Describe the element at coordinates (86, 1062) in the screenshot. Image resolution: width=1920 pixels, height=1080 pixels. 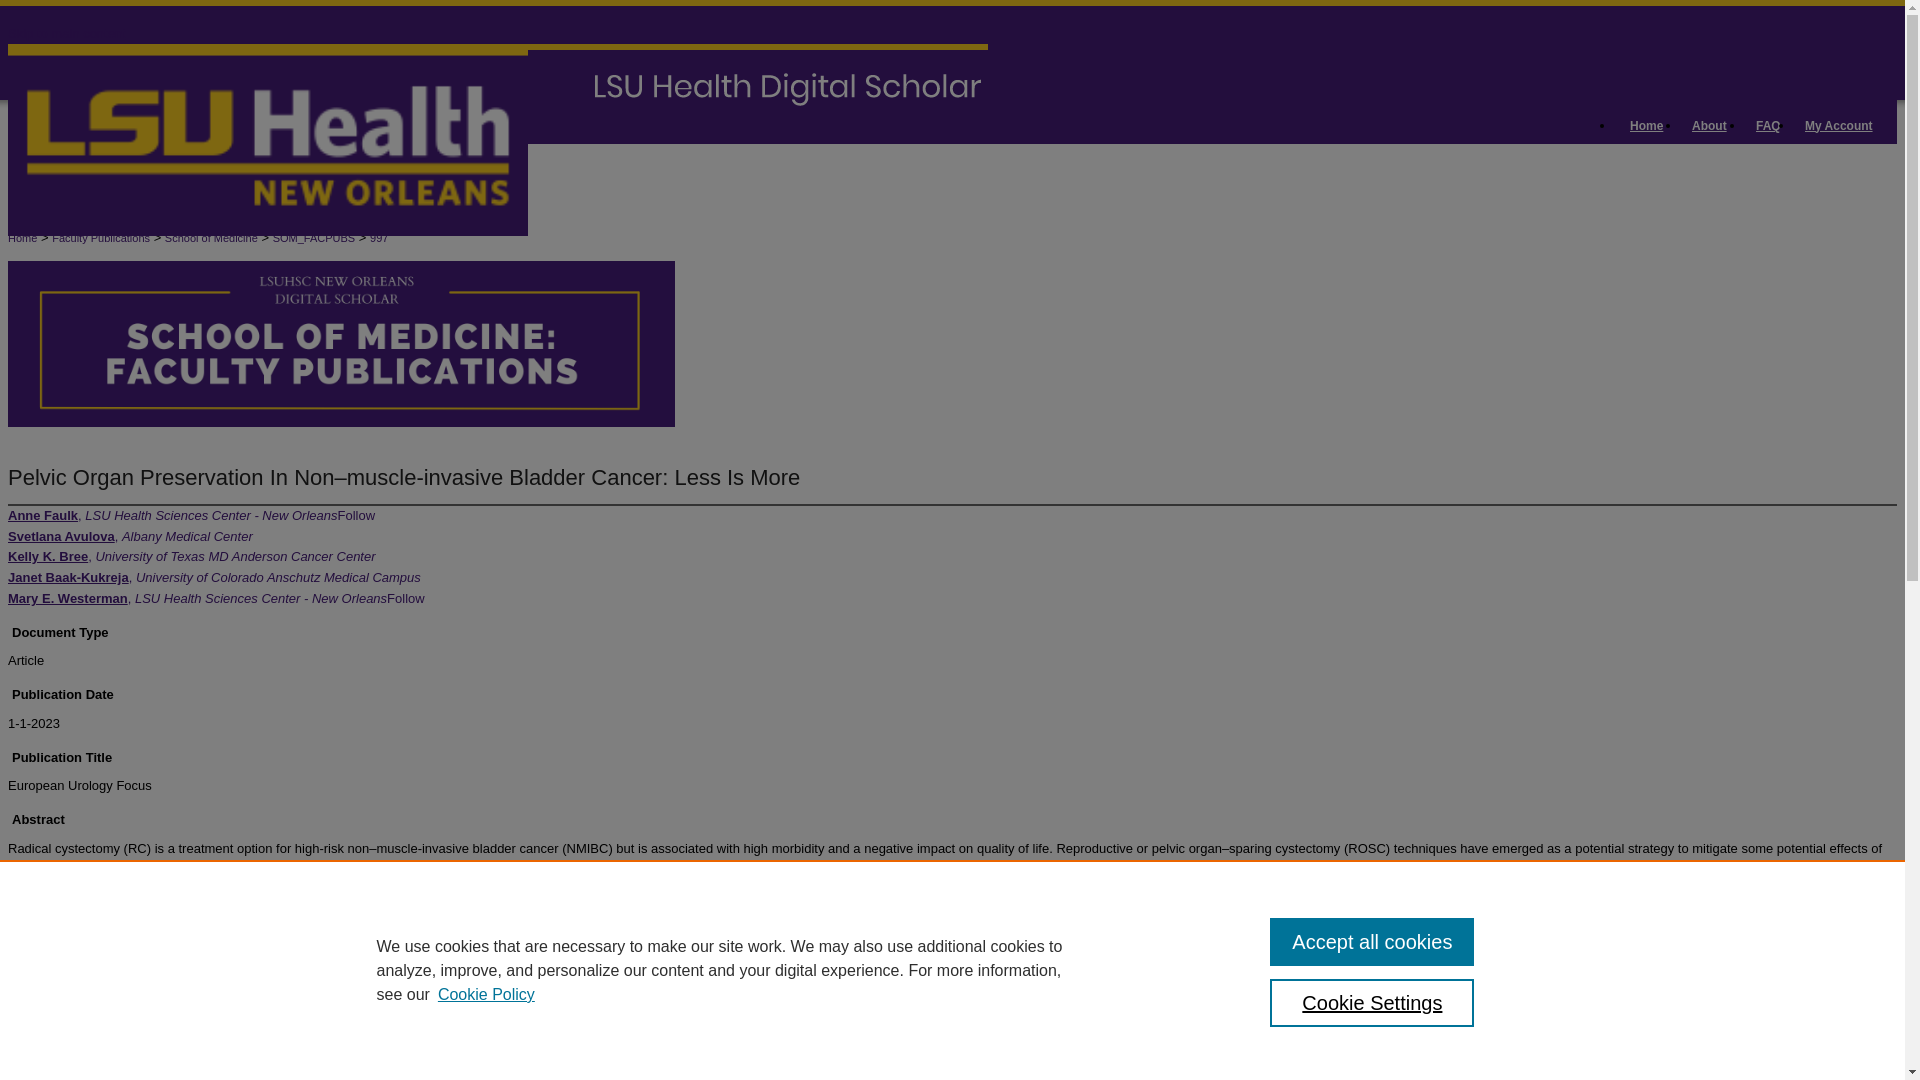
I see `Link opens in new window` at that location.